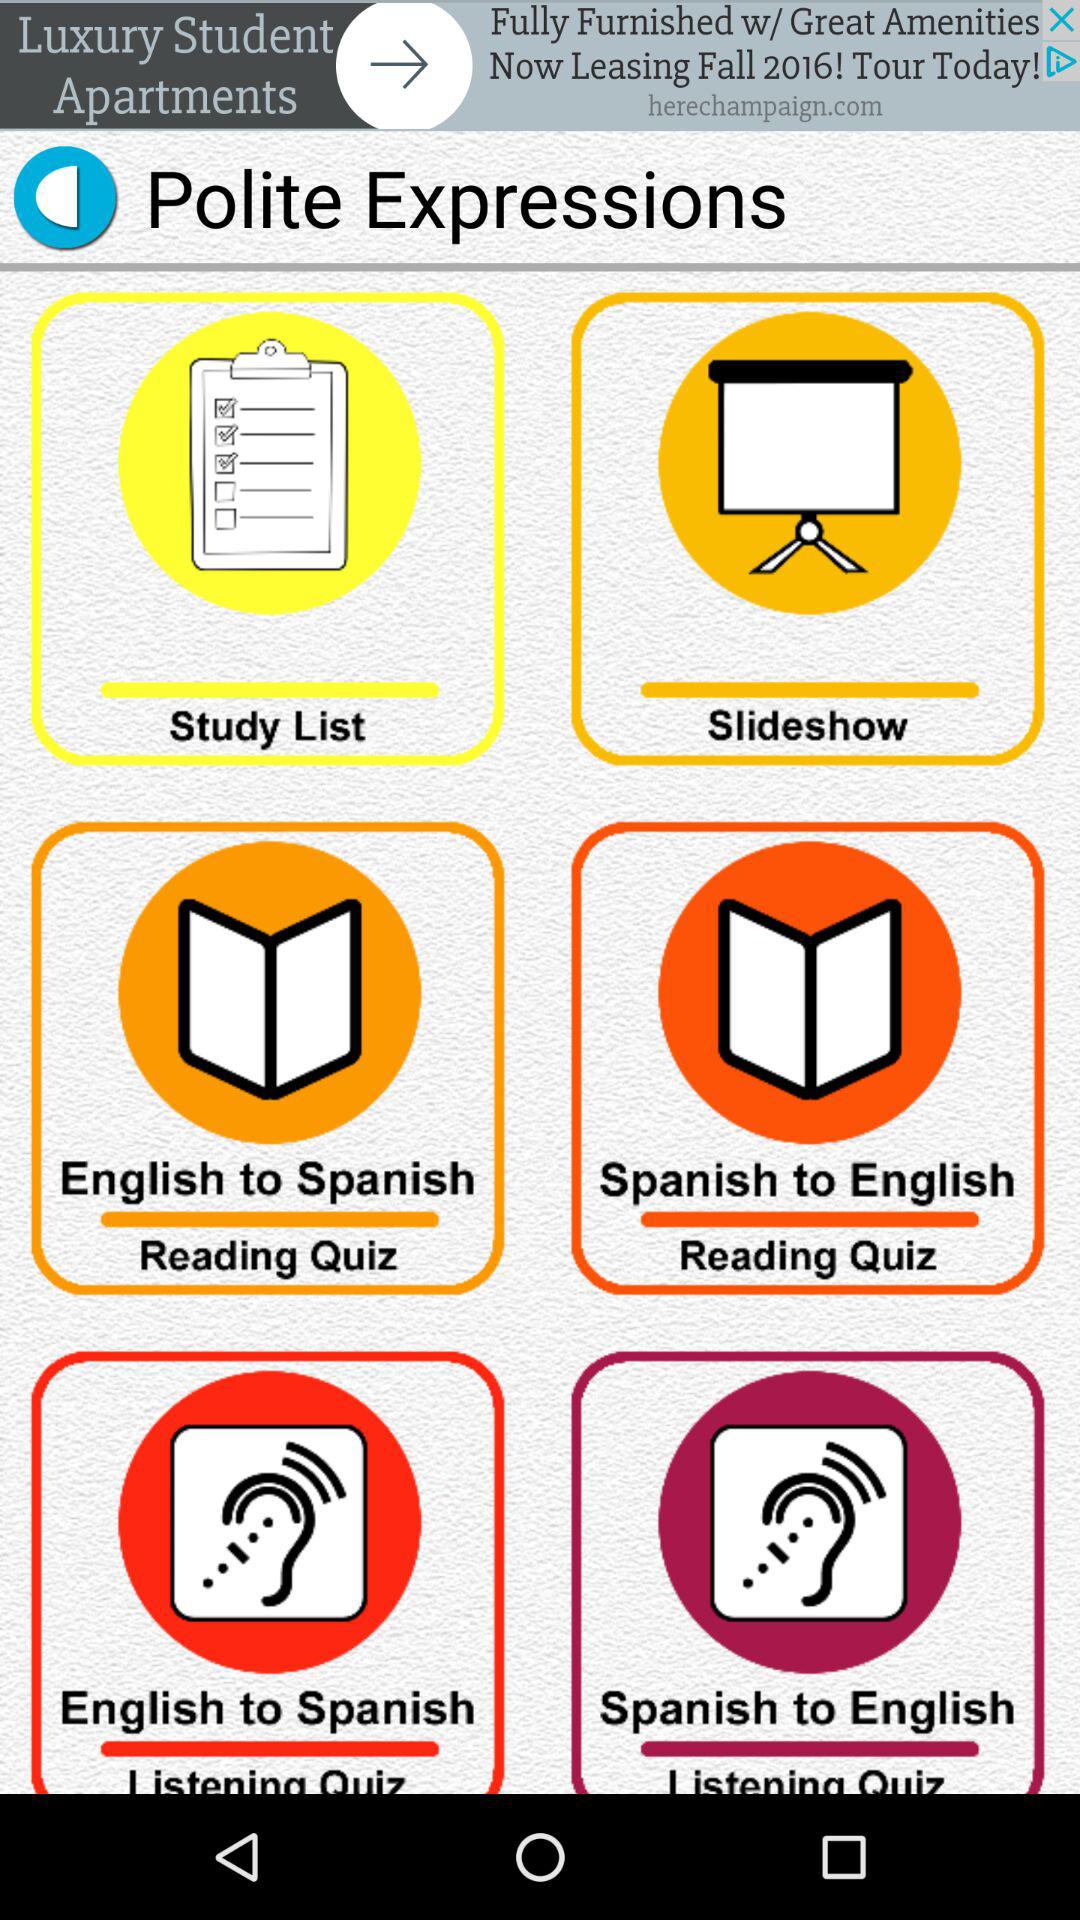 The width and height of the screenshot is (1080, 1920). I want to click on click advertisement, so click(540, 66).